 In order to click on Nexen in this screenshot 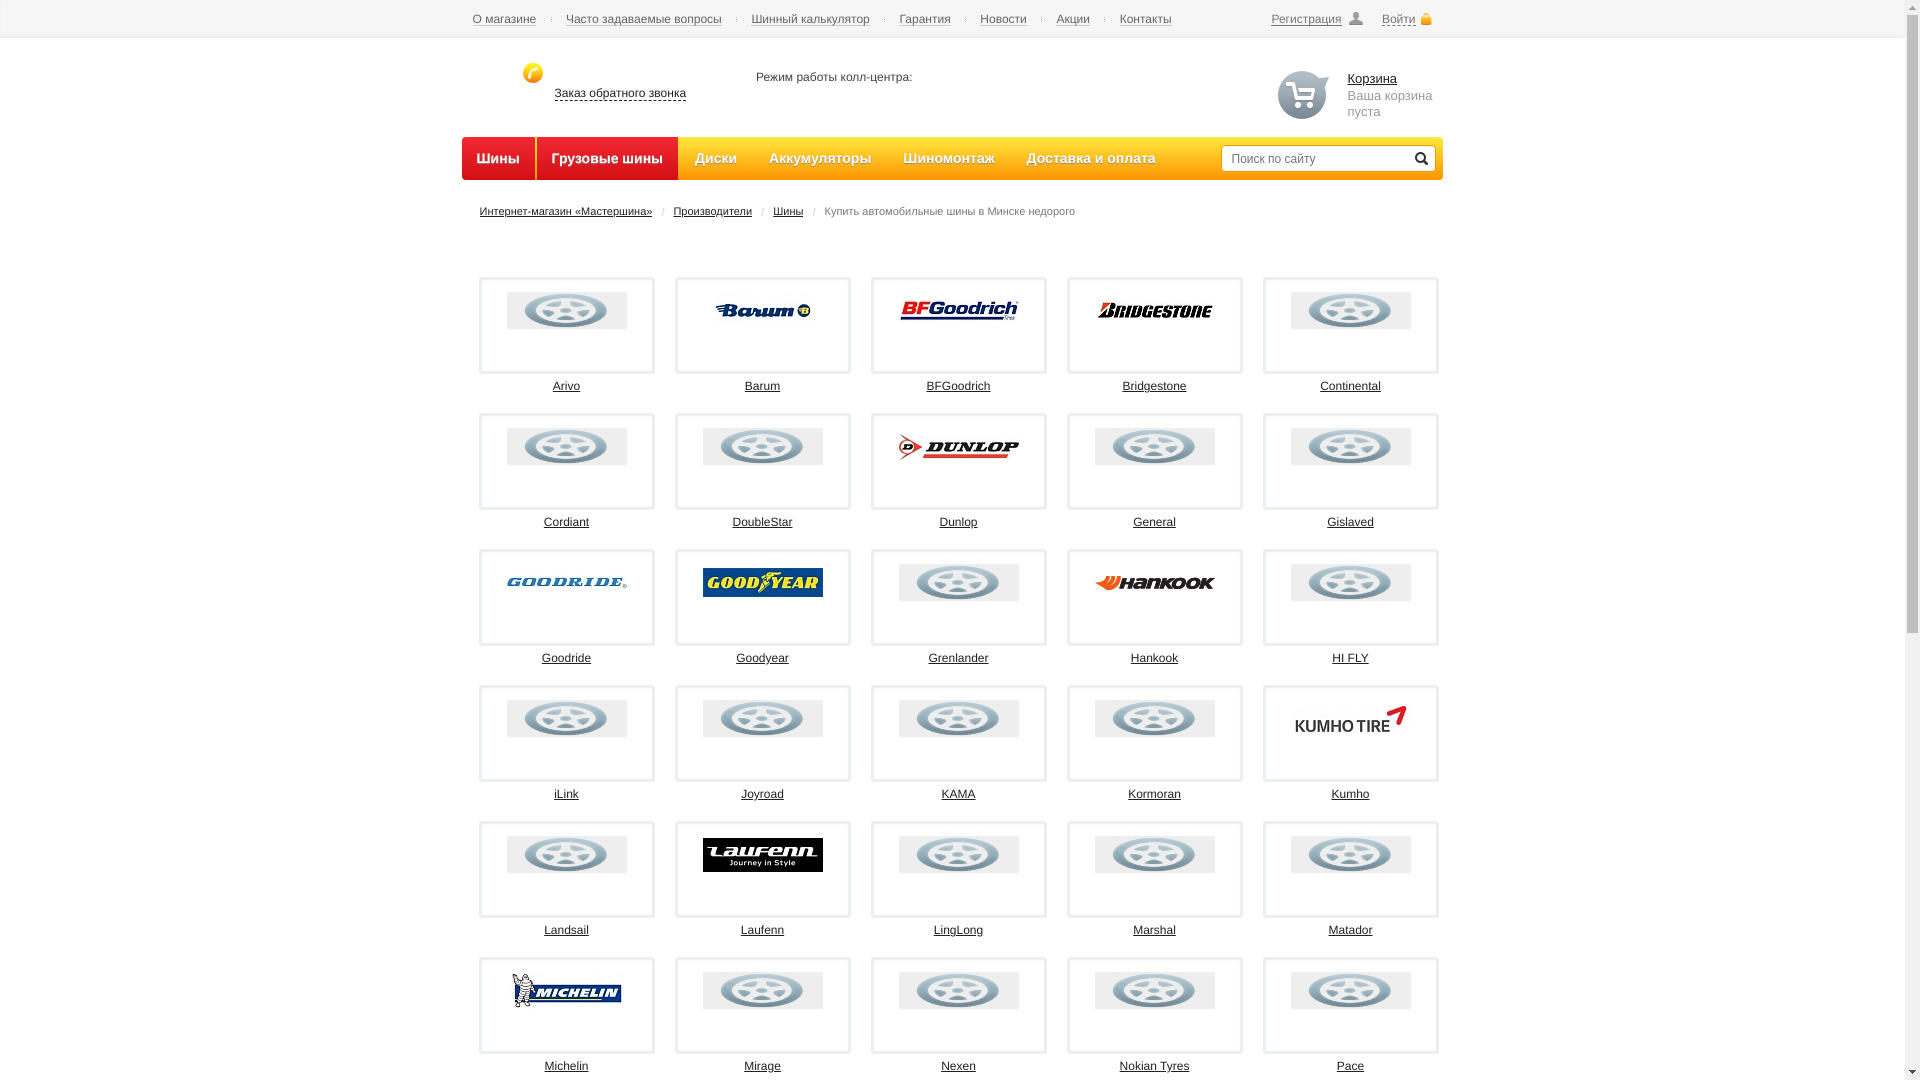, I will do `click(958, 990)`.